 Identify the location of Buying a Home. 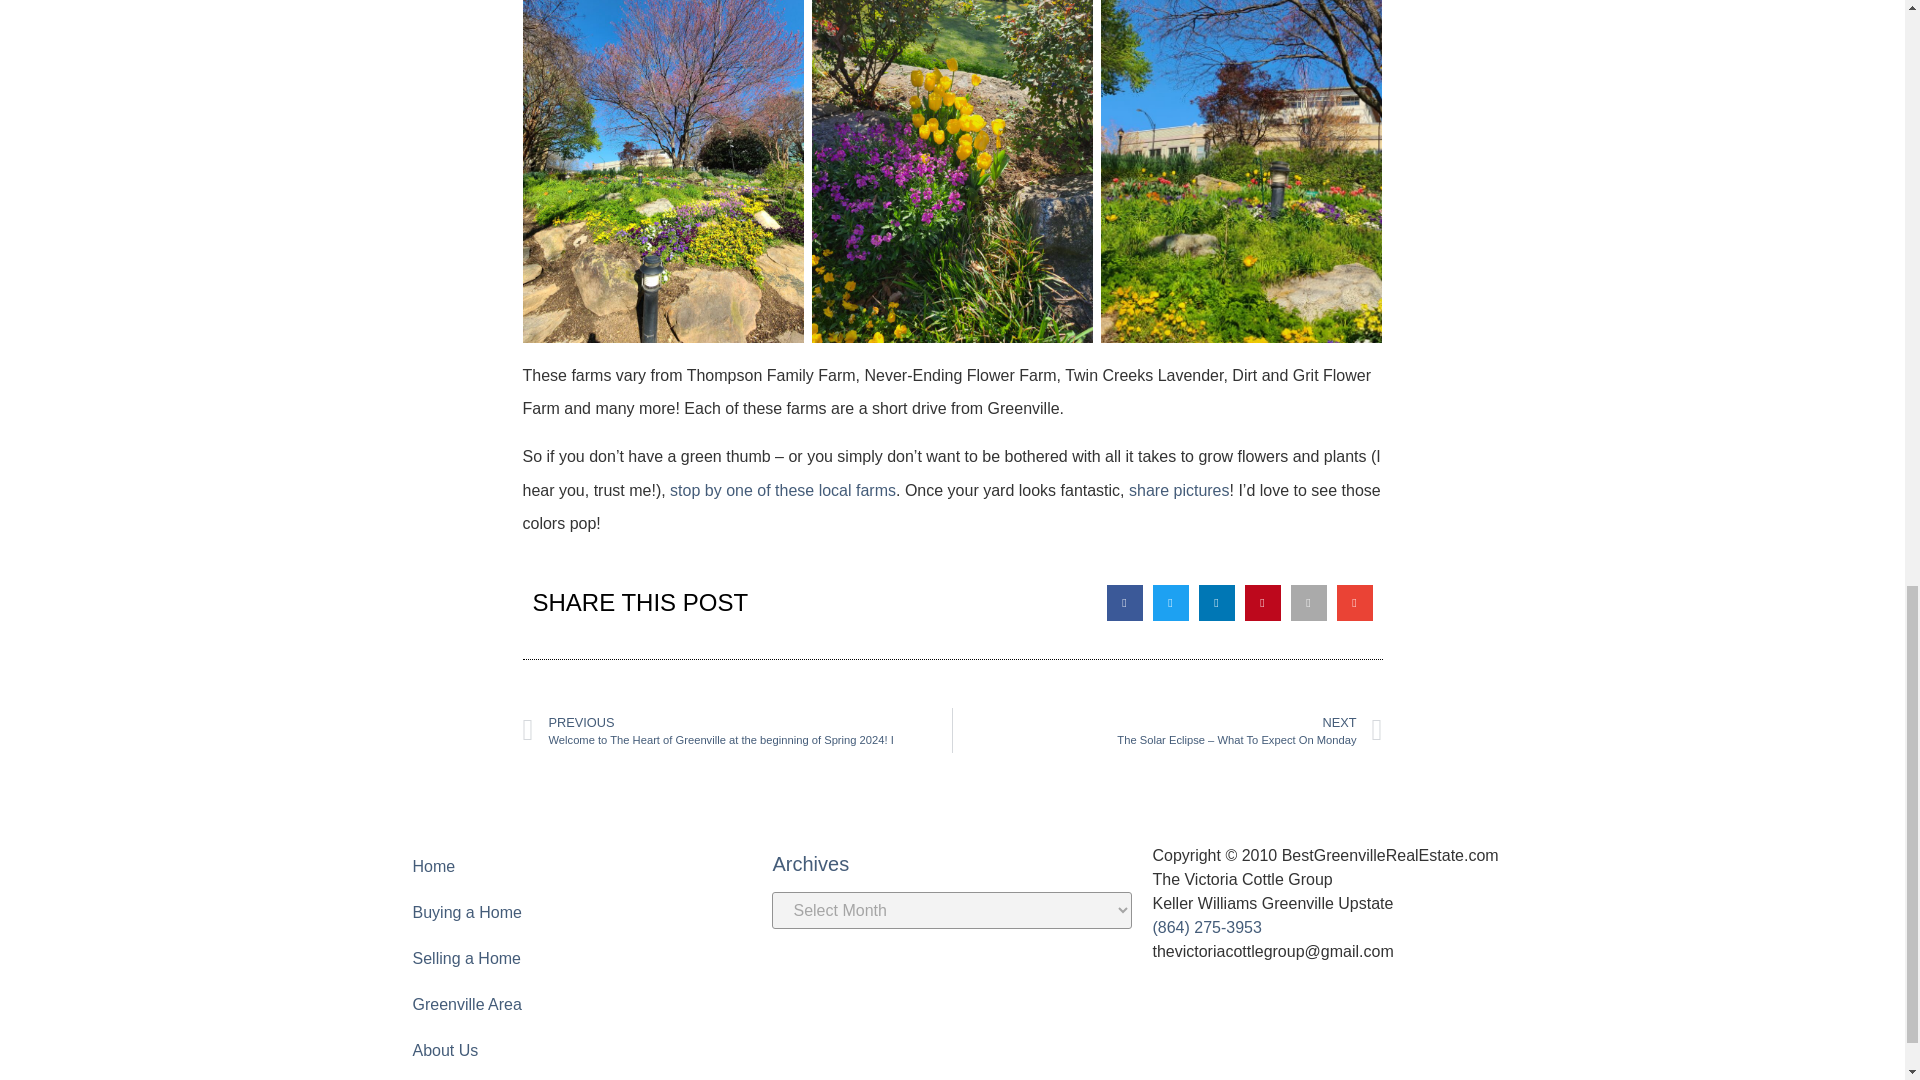
(572, 912).